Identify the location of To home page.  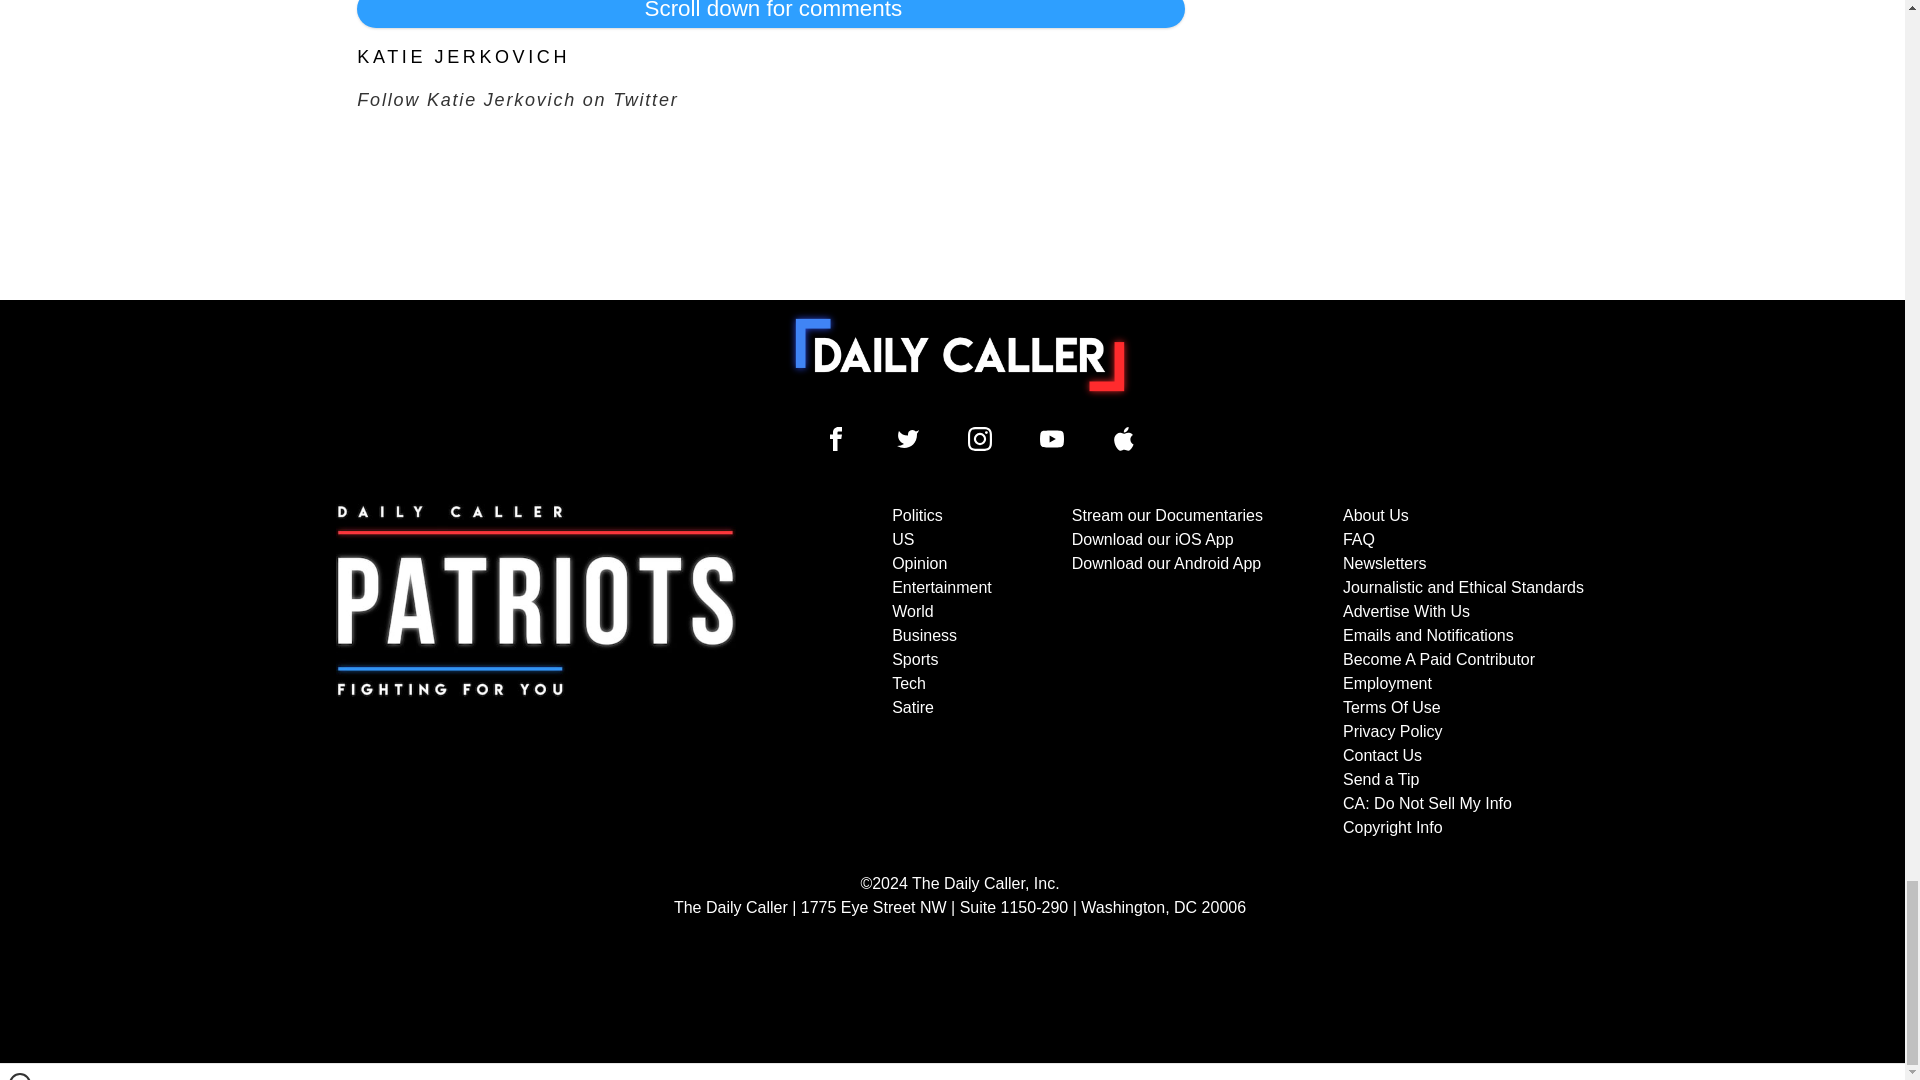
(960, 354).